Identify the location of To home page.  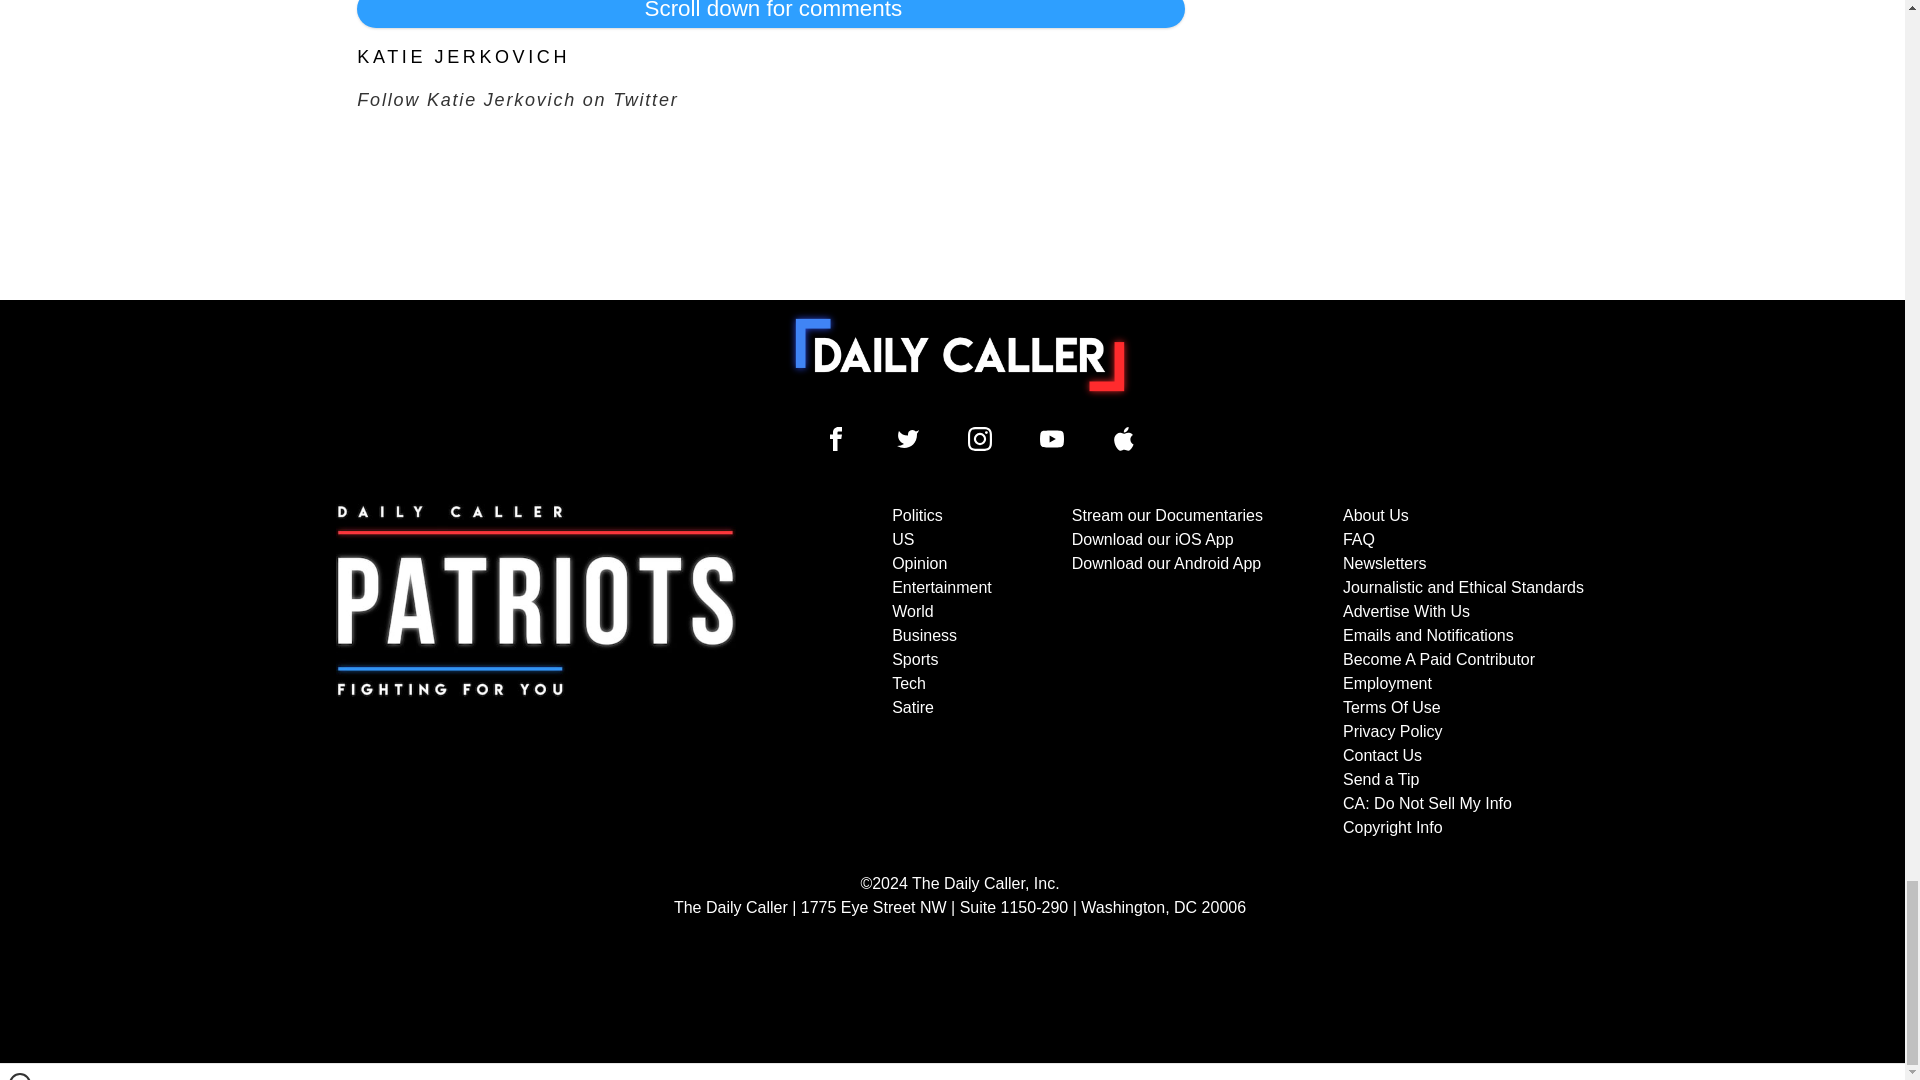
(960, 354).